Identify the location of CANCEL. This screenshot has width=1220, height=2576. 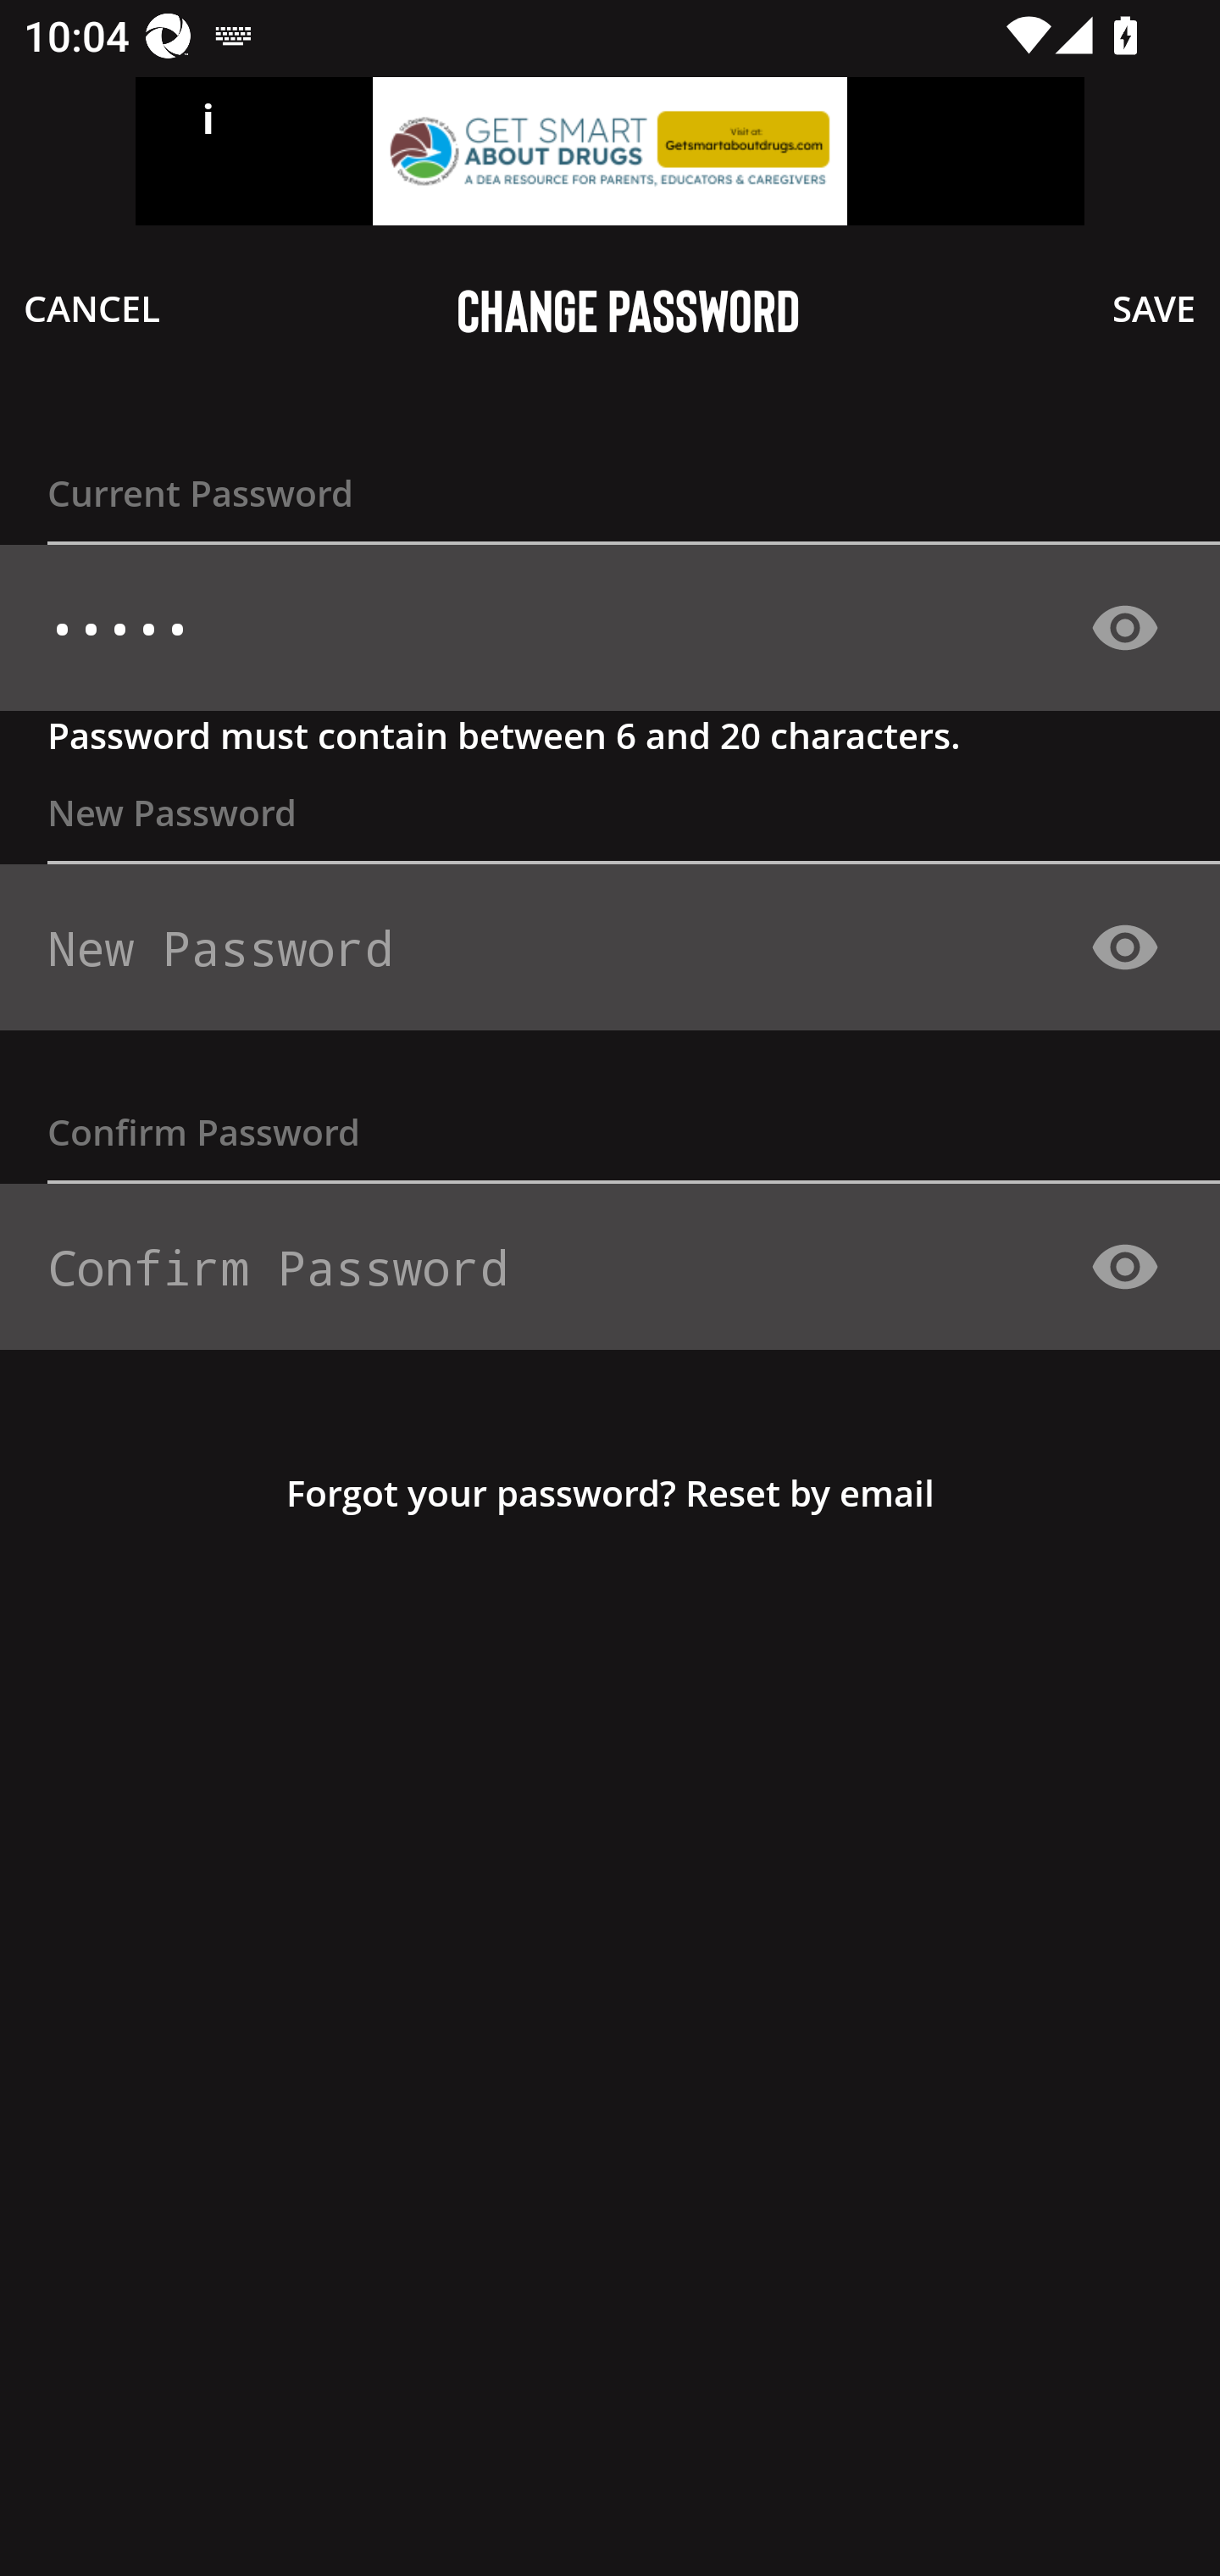
(91, 307).